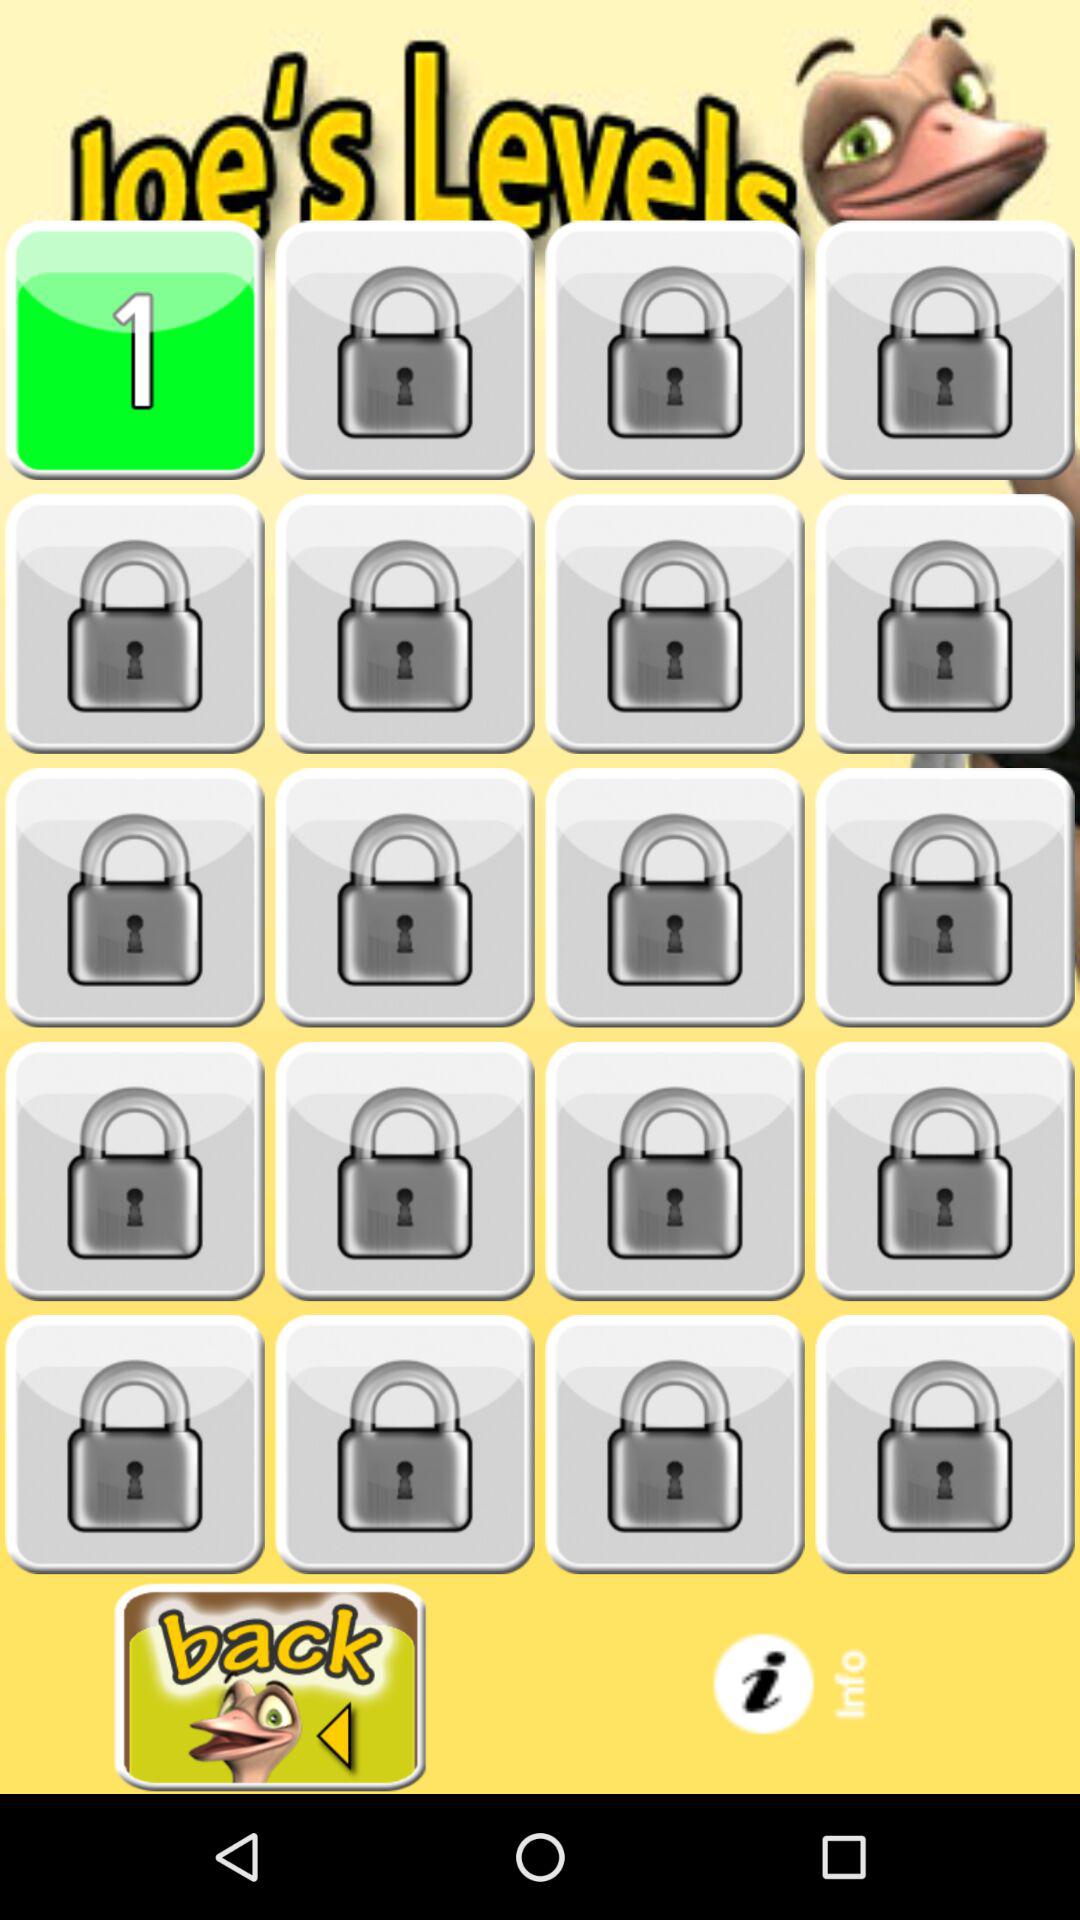 This screenshot has height=1920, width=1080. I want to click on locked item, so click(675, 624).